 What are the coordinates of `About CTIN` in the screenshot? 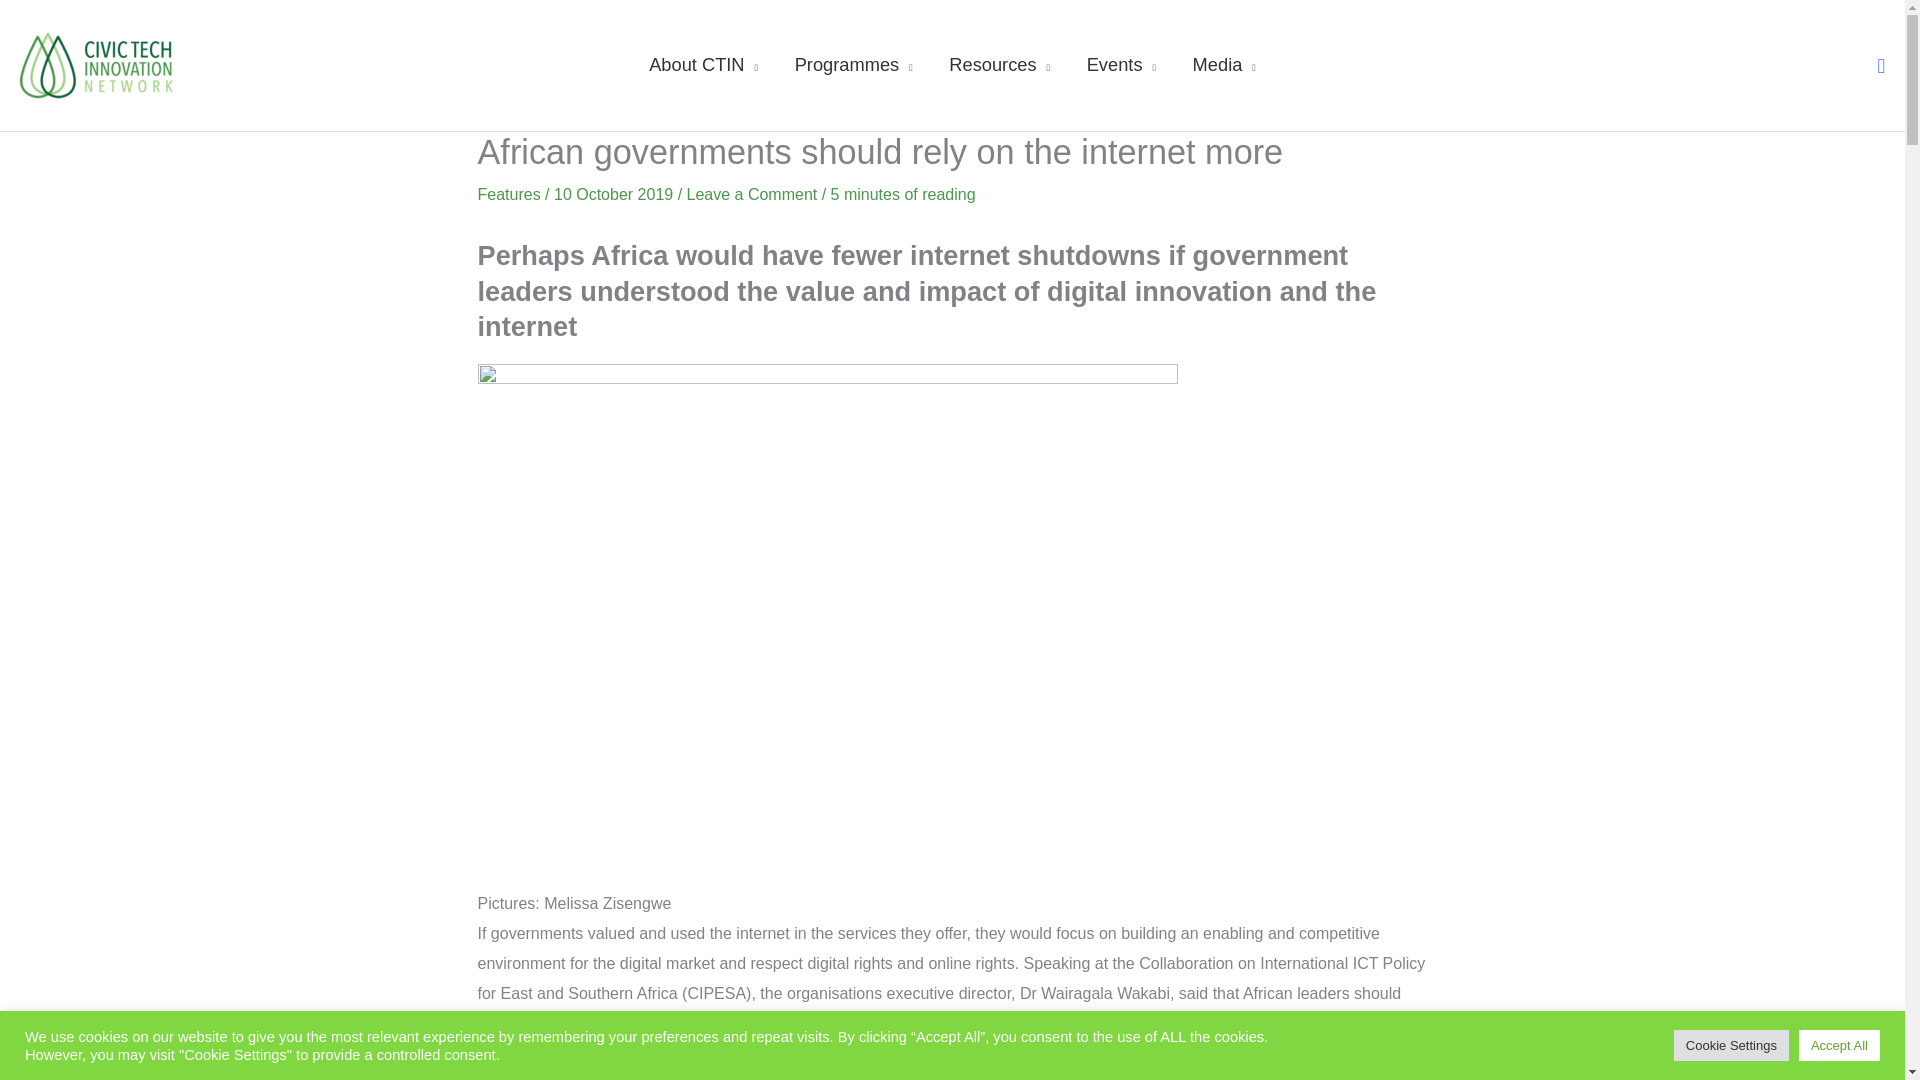 It's located at (704, 65).